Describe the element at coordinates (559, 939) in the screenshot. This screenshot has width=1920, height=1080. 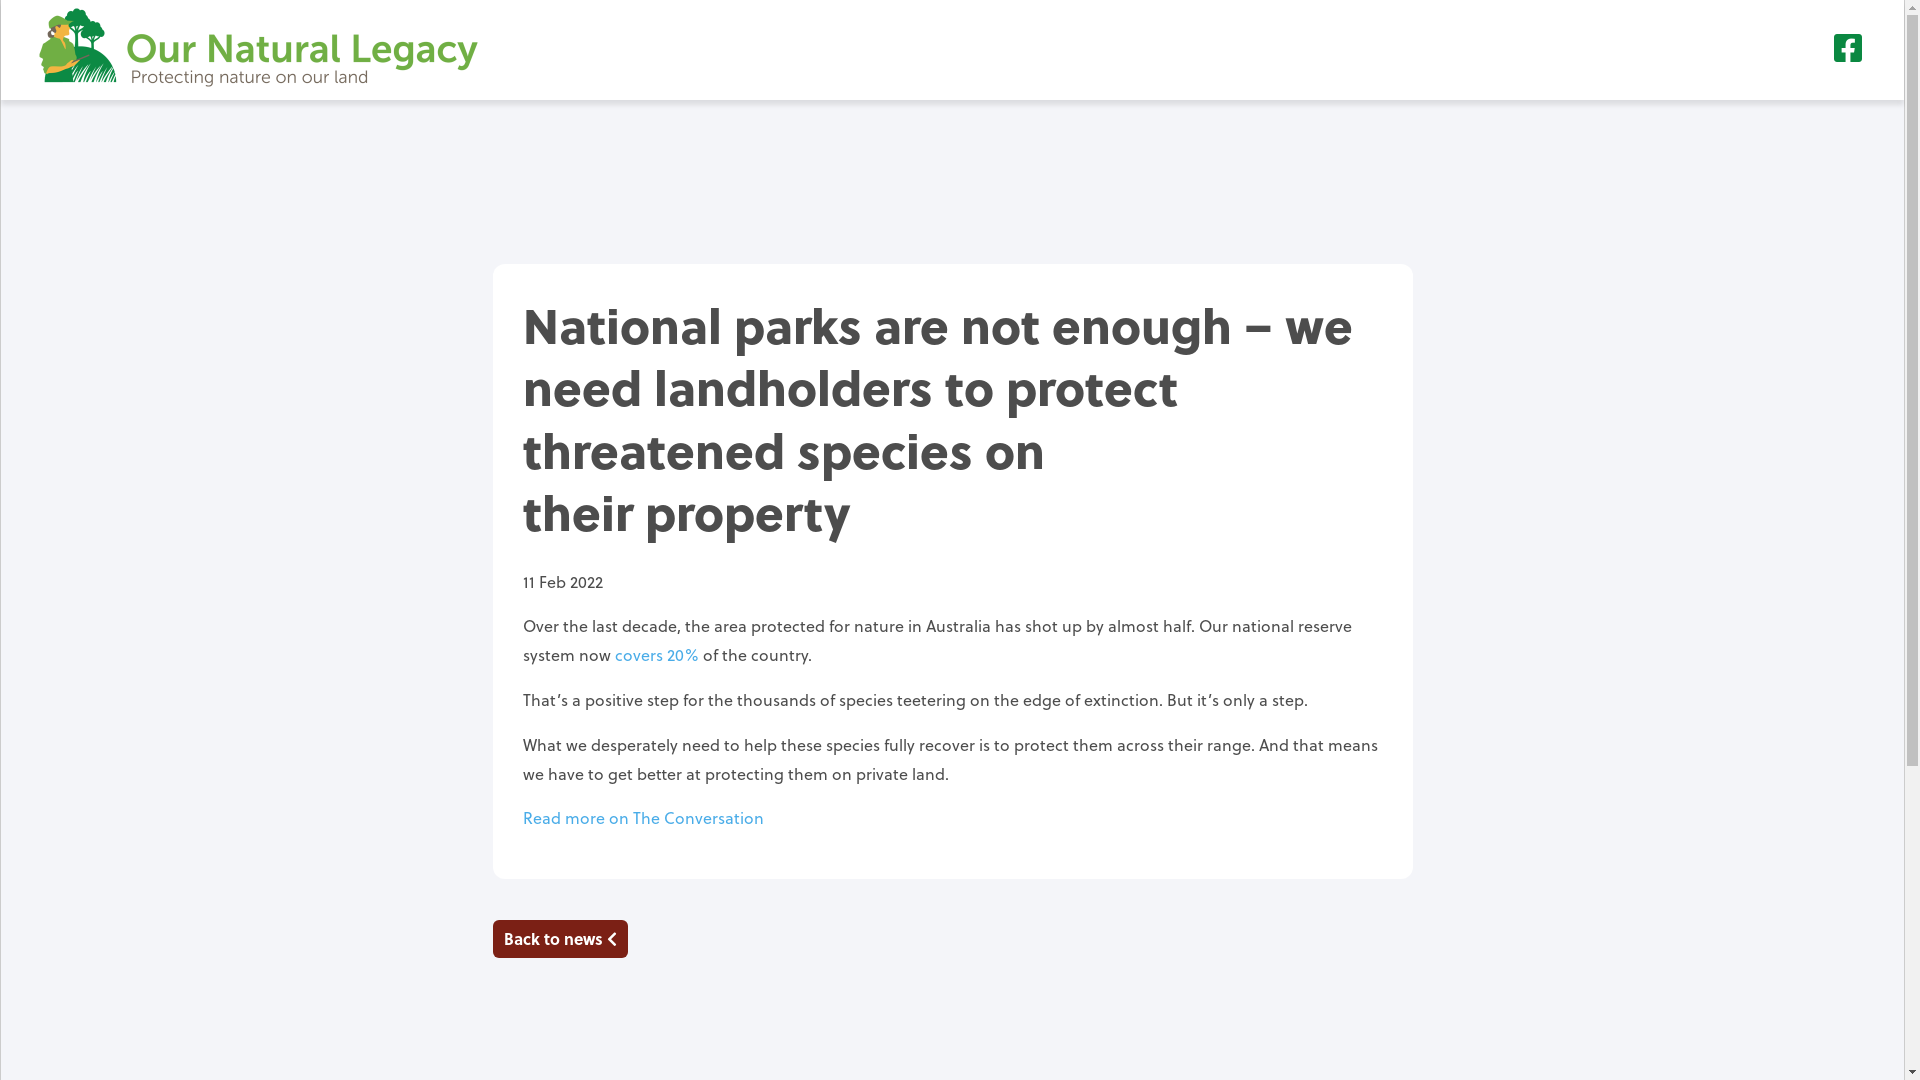
I see `Back to news` at that location.